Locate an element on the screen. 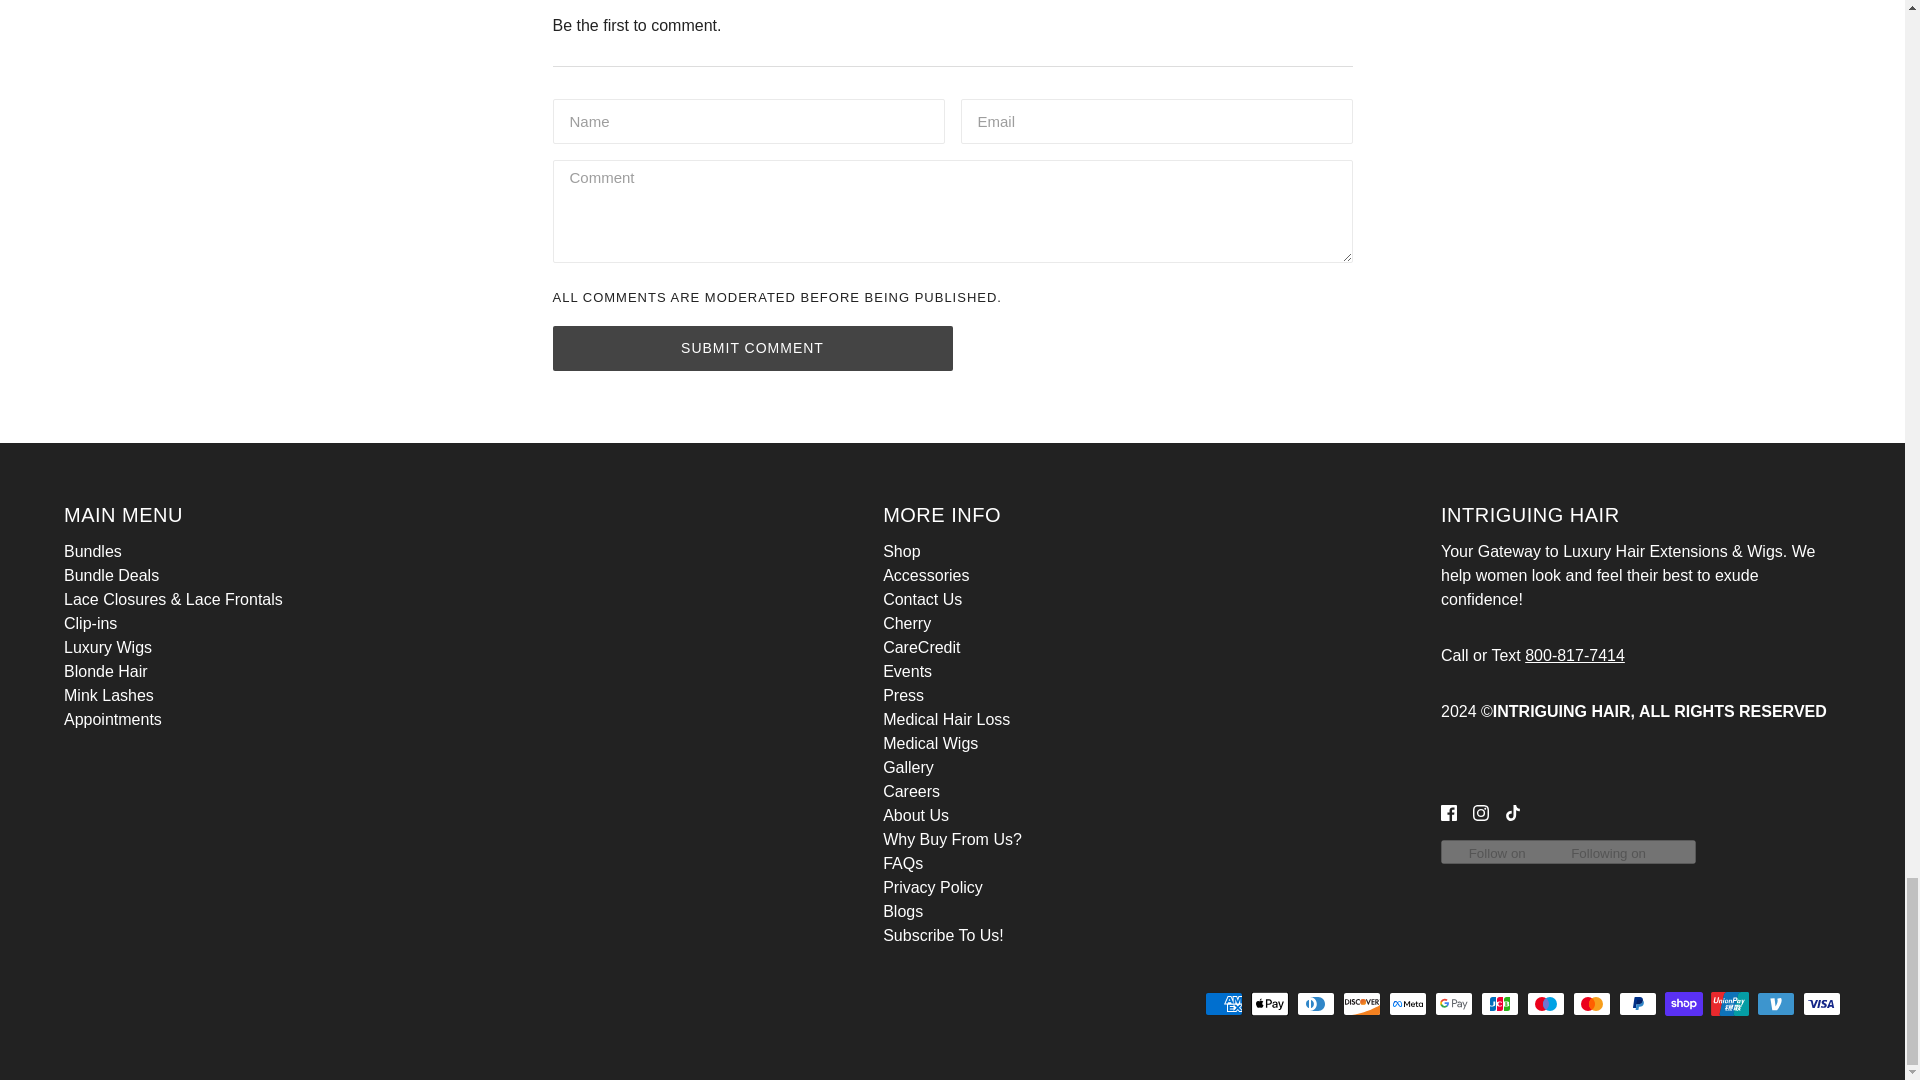 The height and width of the screenshot is (1080, 1920). Blonde Hair is located at coordinates (105, 672).